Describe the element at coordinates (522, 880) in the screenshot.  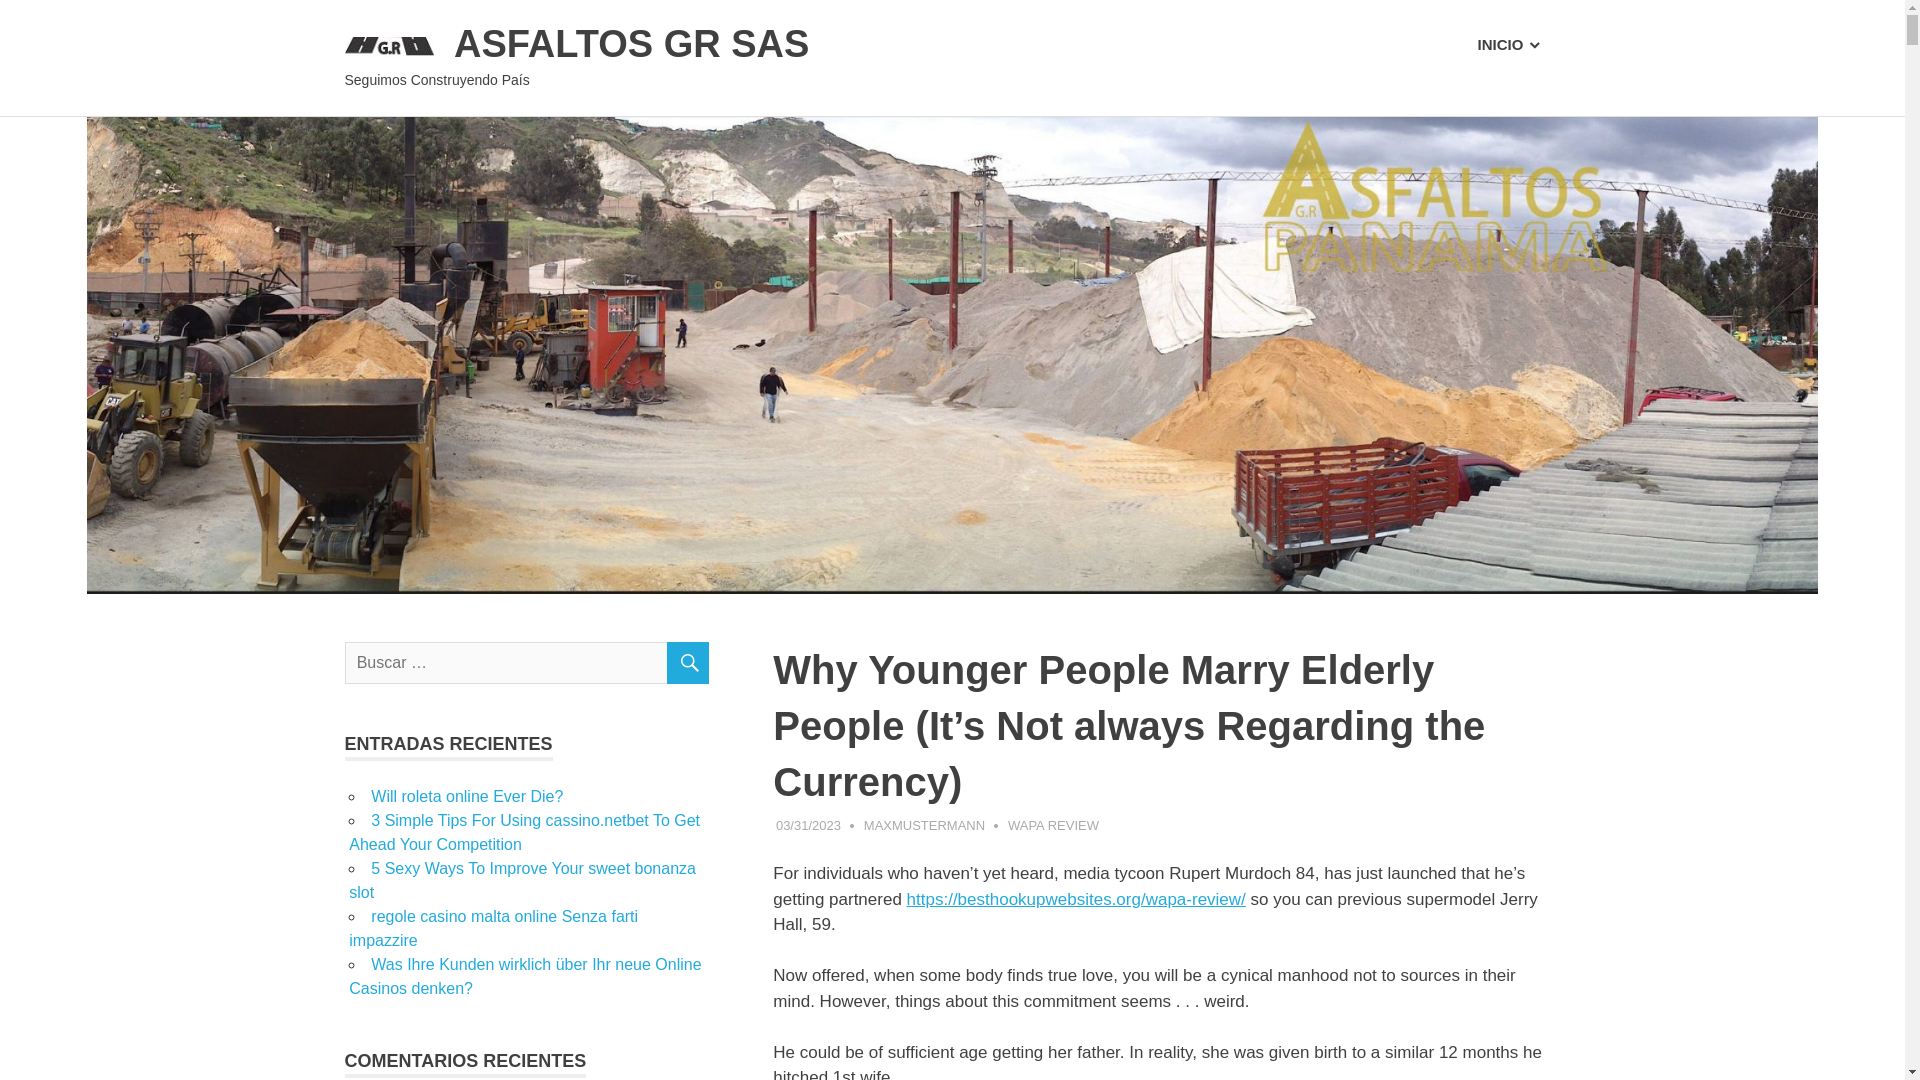
I see `5 Sexy Ways To Improve Your sweet bonanza slot` at that location.